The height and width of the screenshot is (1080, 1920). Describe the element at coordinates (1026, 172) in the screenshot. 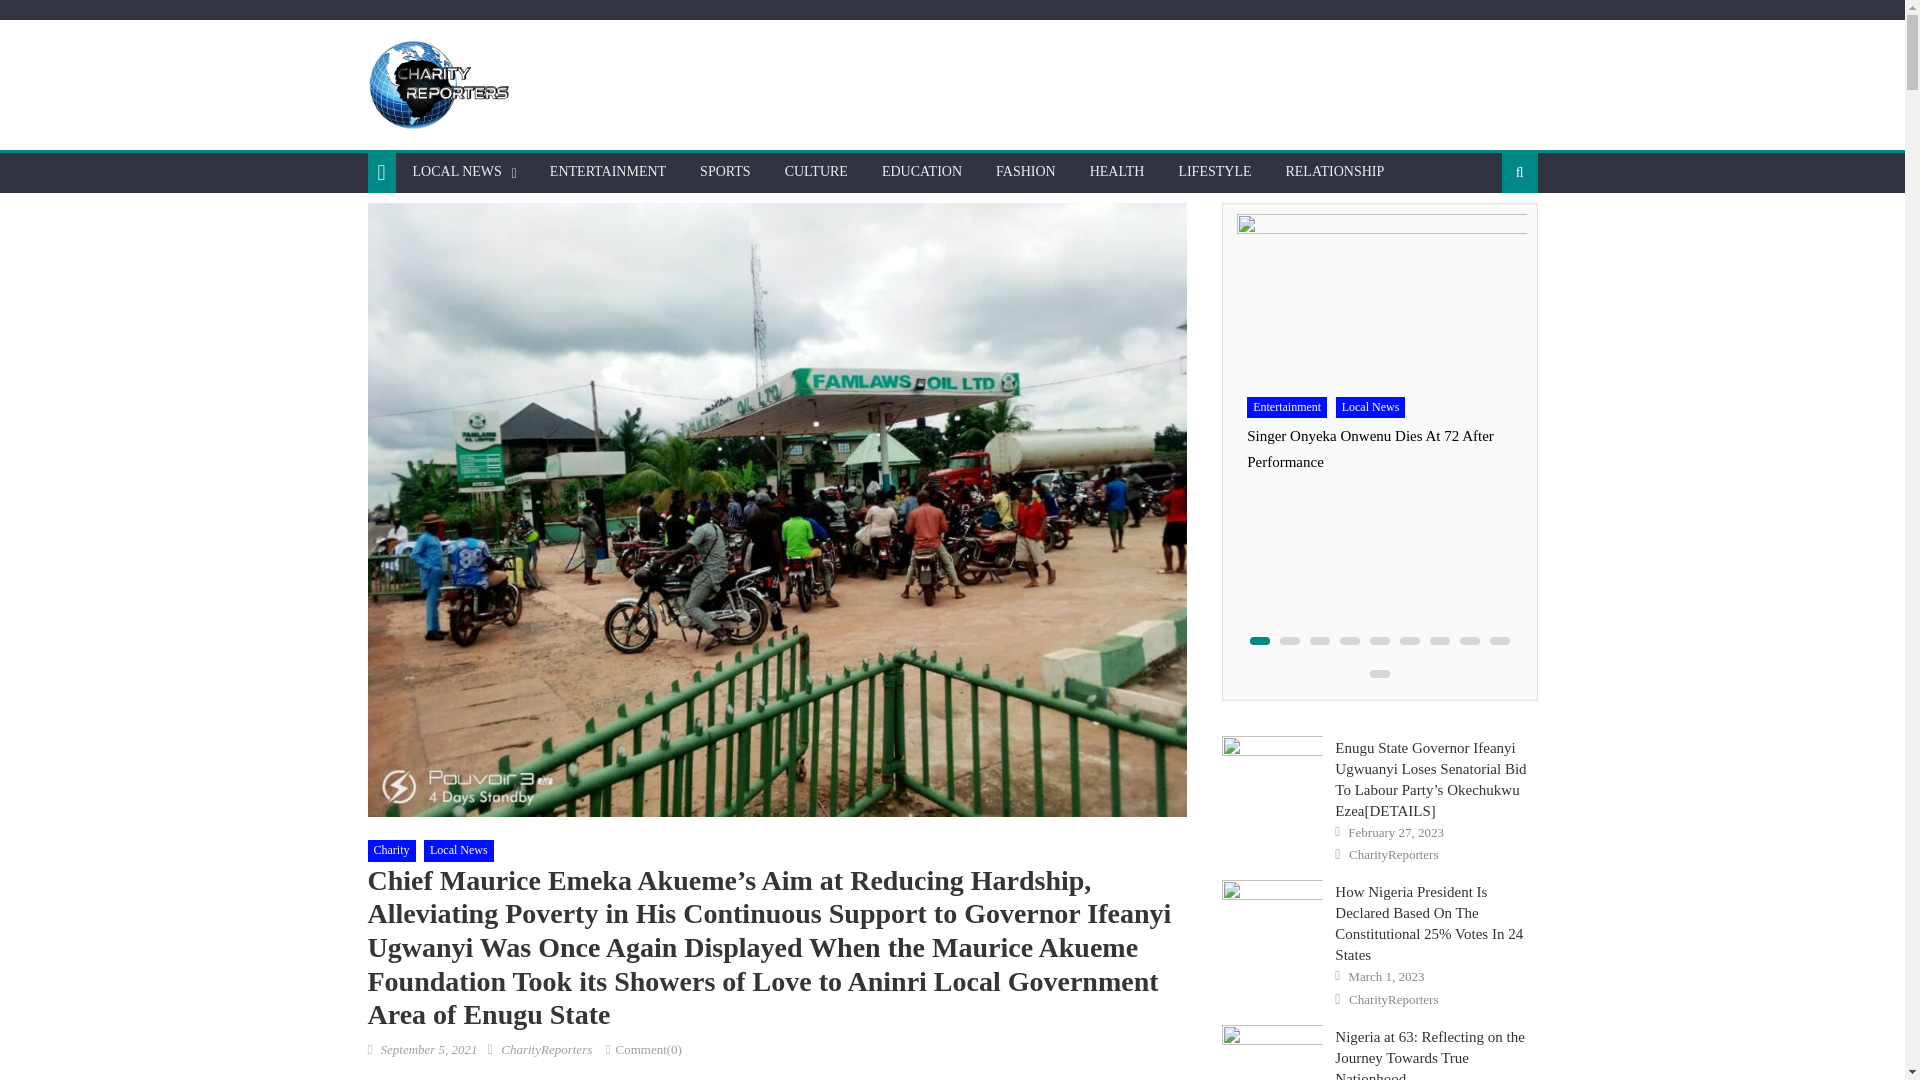

I see `FASHION` at that location.